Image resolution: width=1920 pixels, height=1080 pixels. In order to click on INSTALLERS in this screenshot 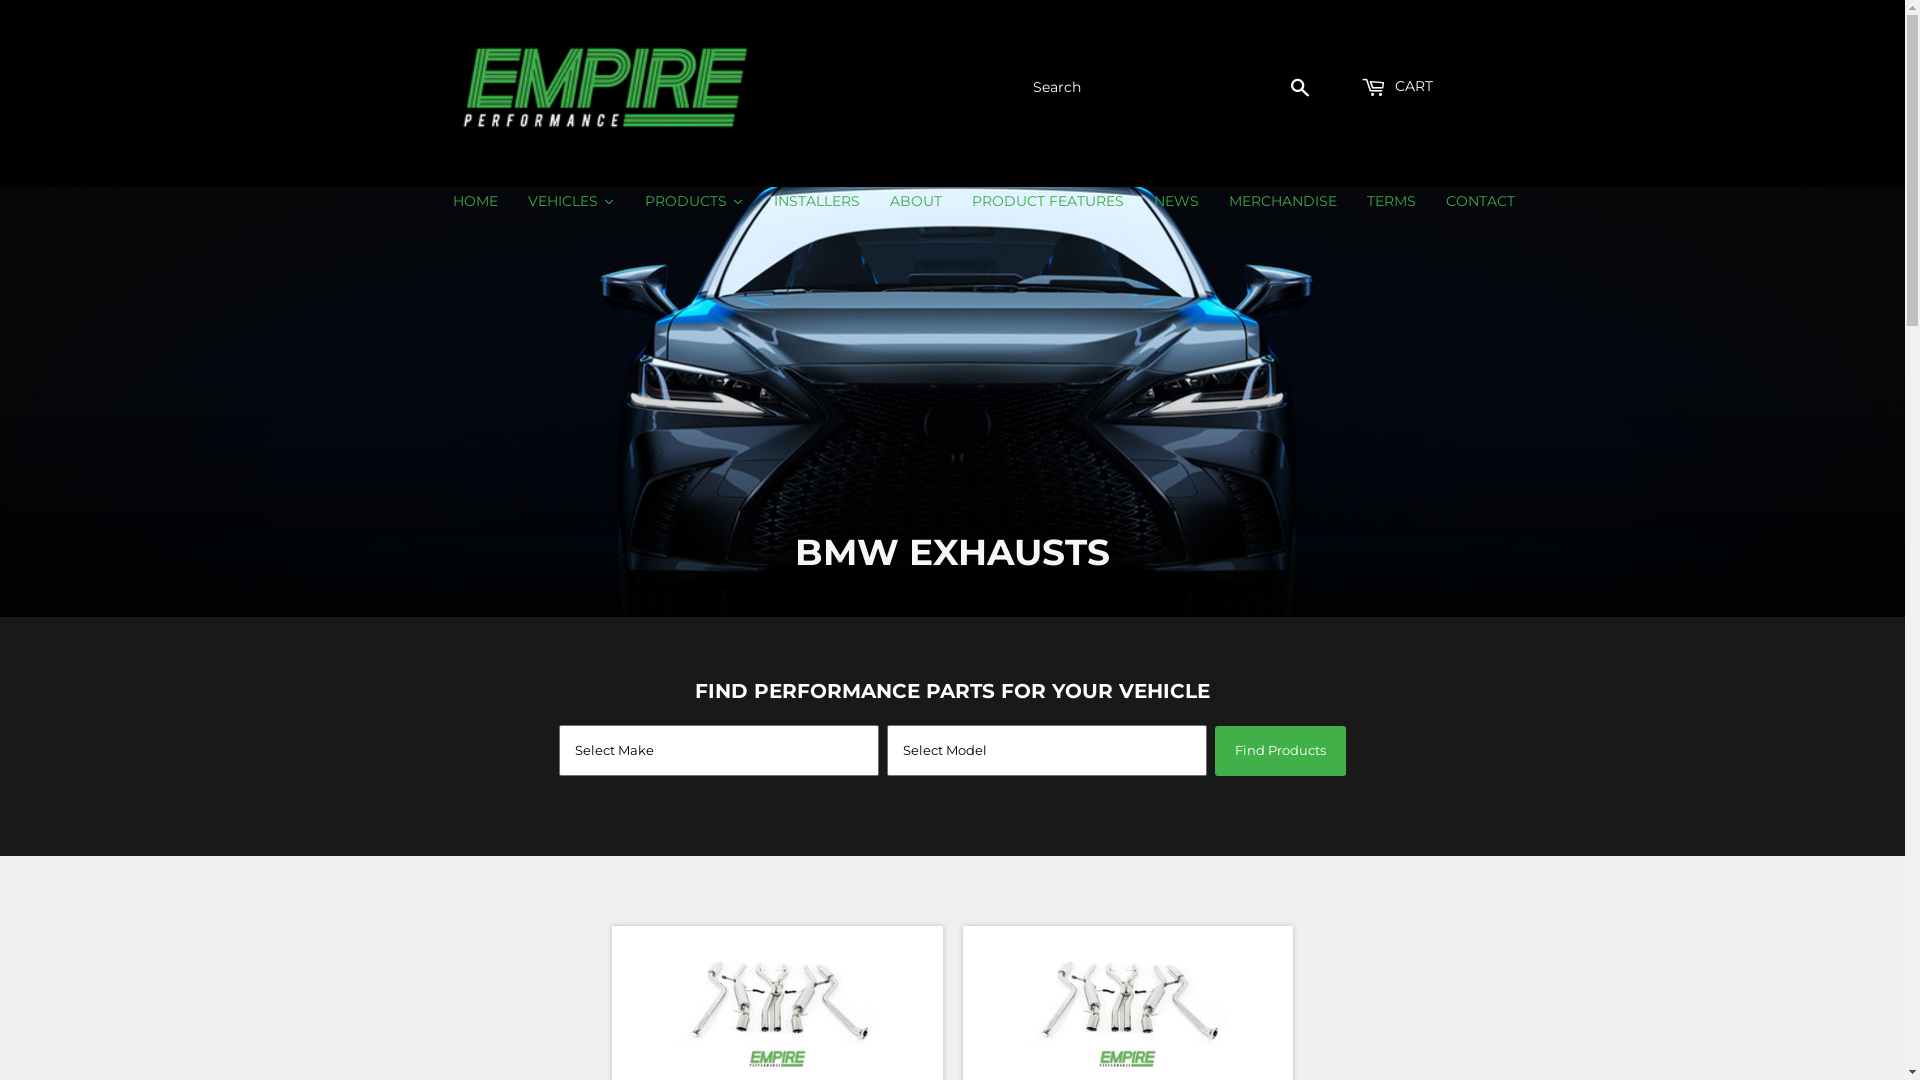, I will do `click(816, 201)`.